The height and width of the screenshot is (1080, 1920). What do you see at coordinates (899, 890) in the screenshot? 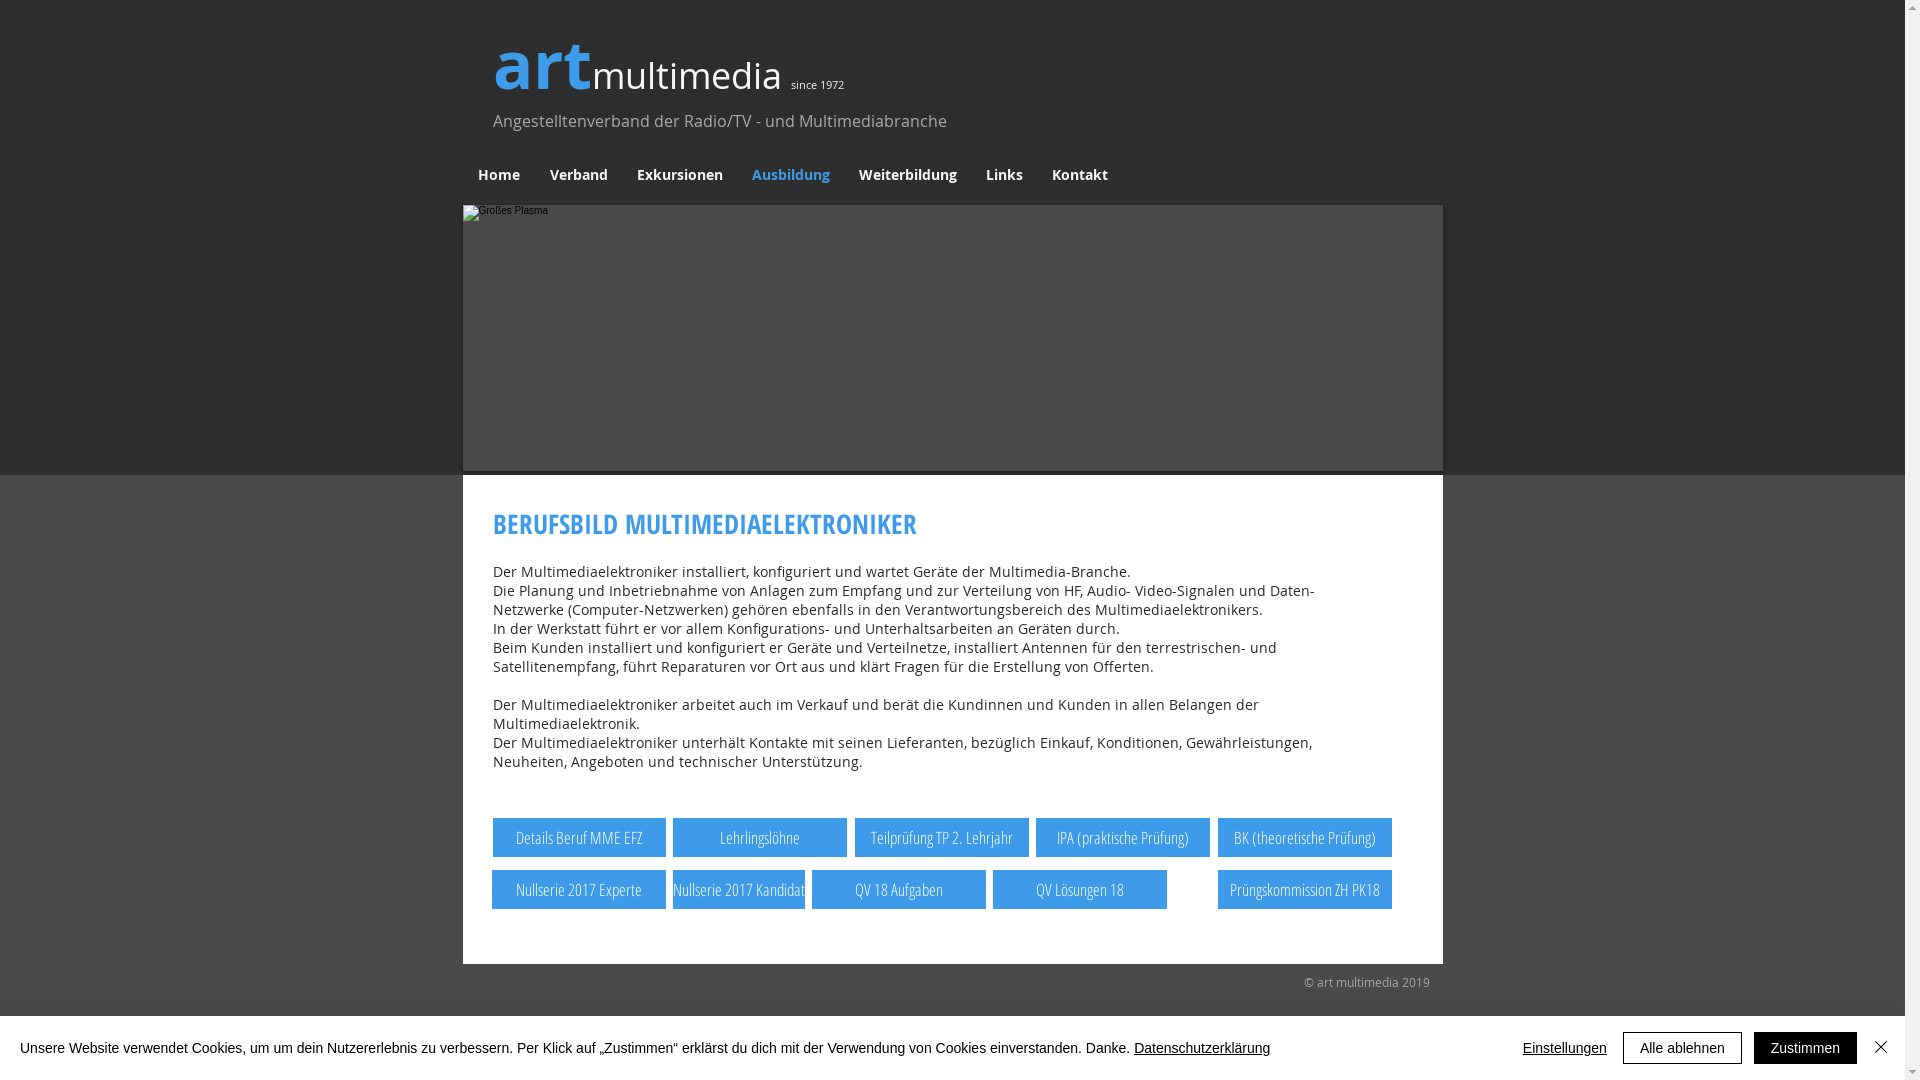
I see `QV 18 Aufgaben` at bounding box center [899, 890].